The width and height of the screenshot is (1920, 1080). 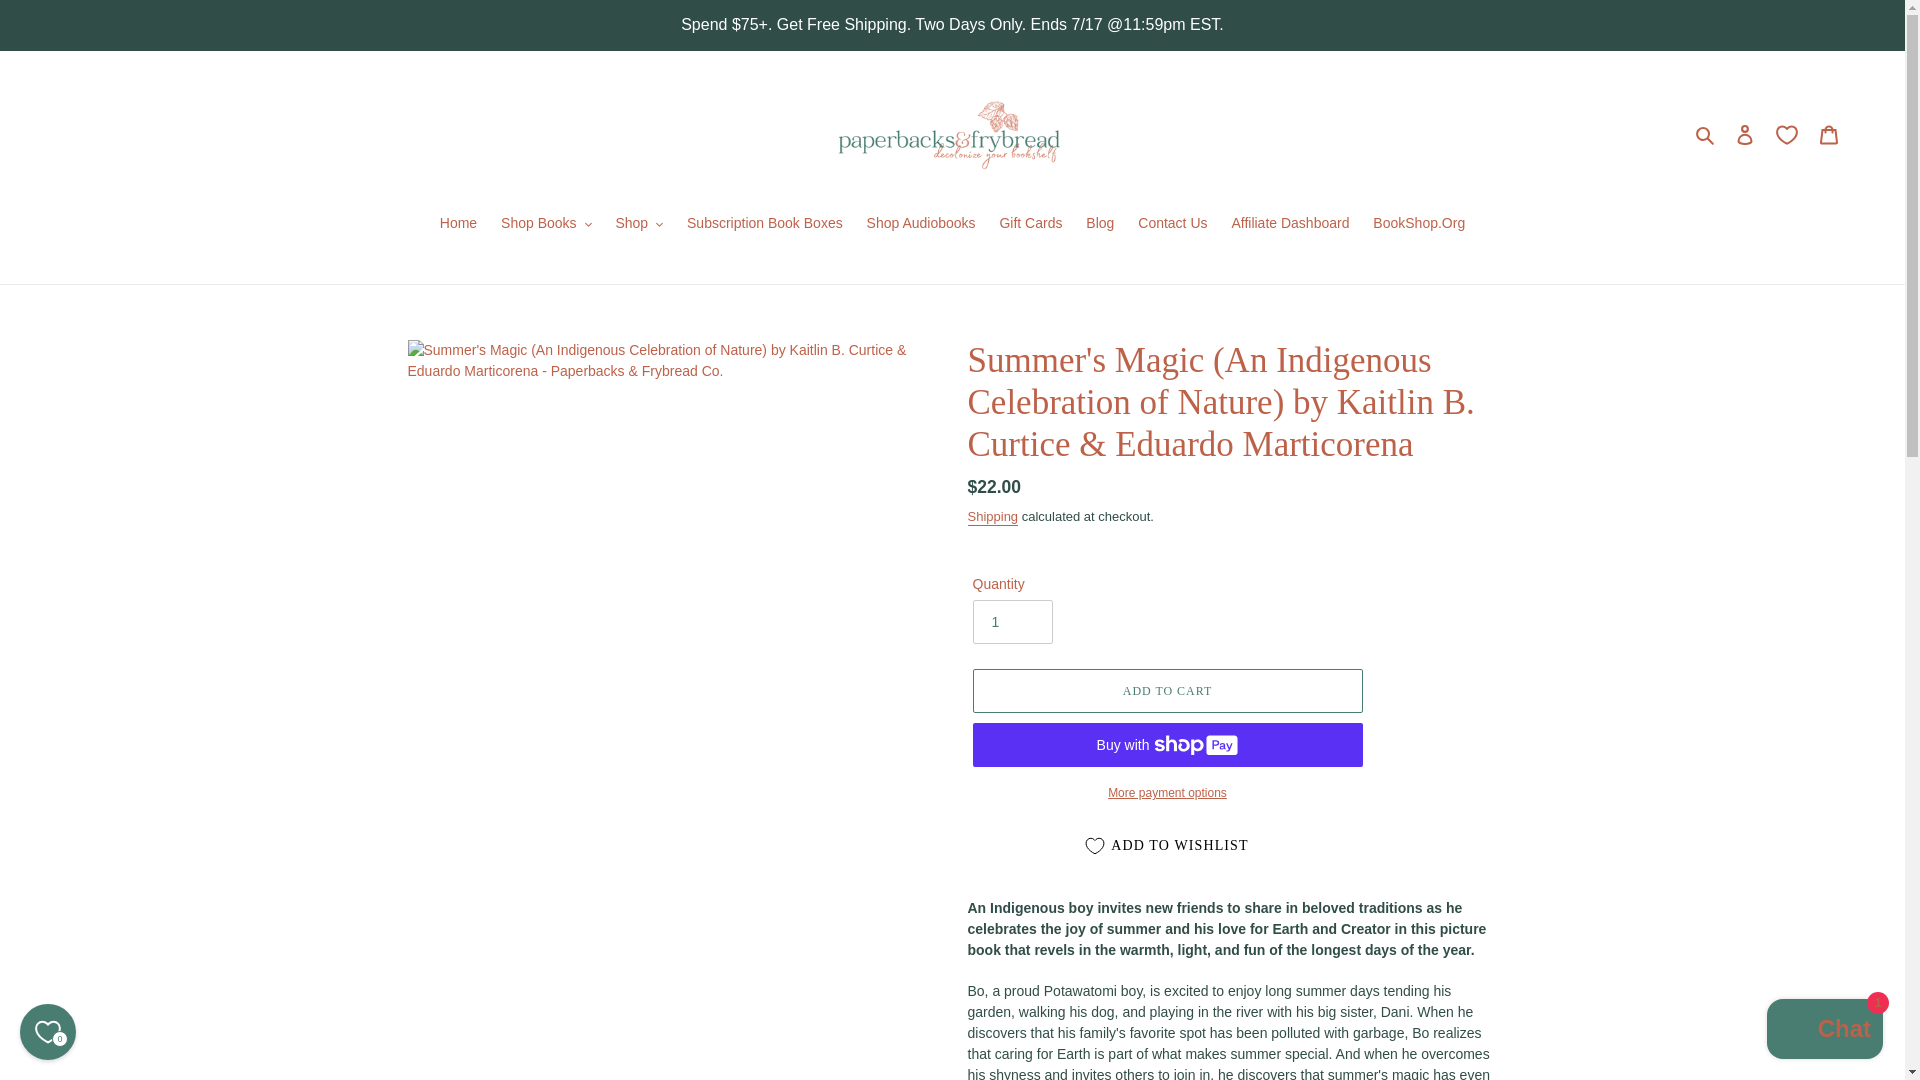 What do you see at coordinates (1706, 134) in the screenshot?
I see `Search` at bounding box center [1706, 134].